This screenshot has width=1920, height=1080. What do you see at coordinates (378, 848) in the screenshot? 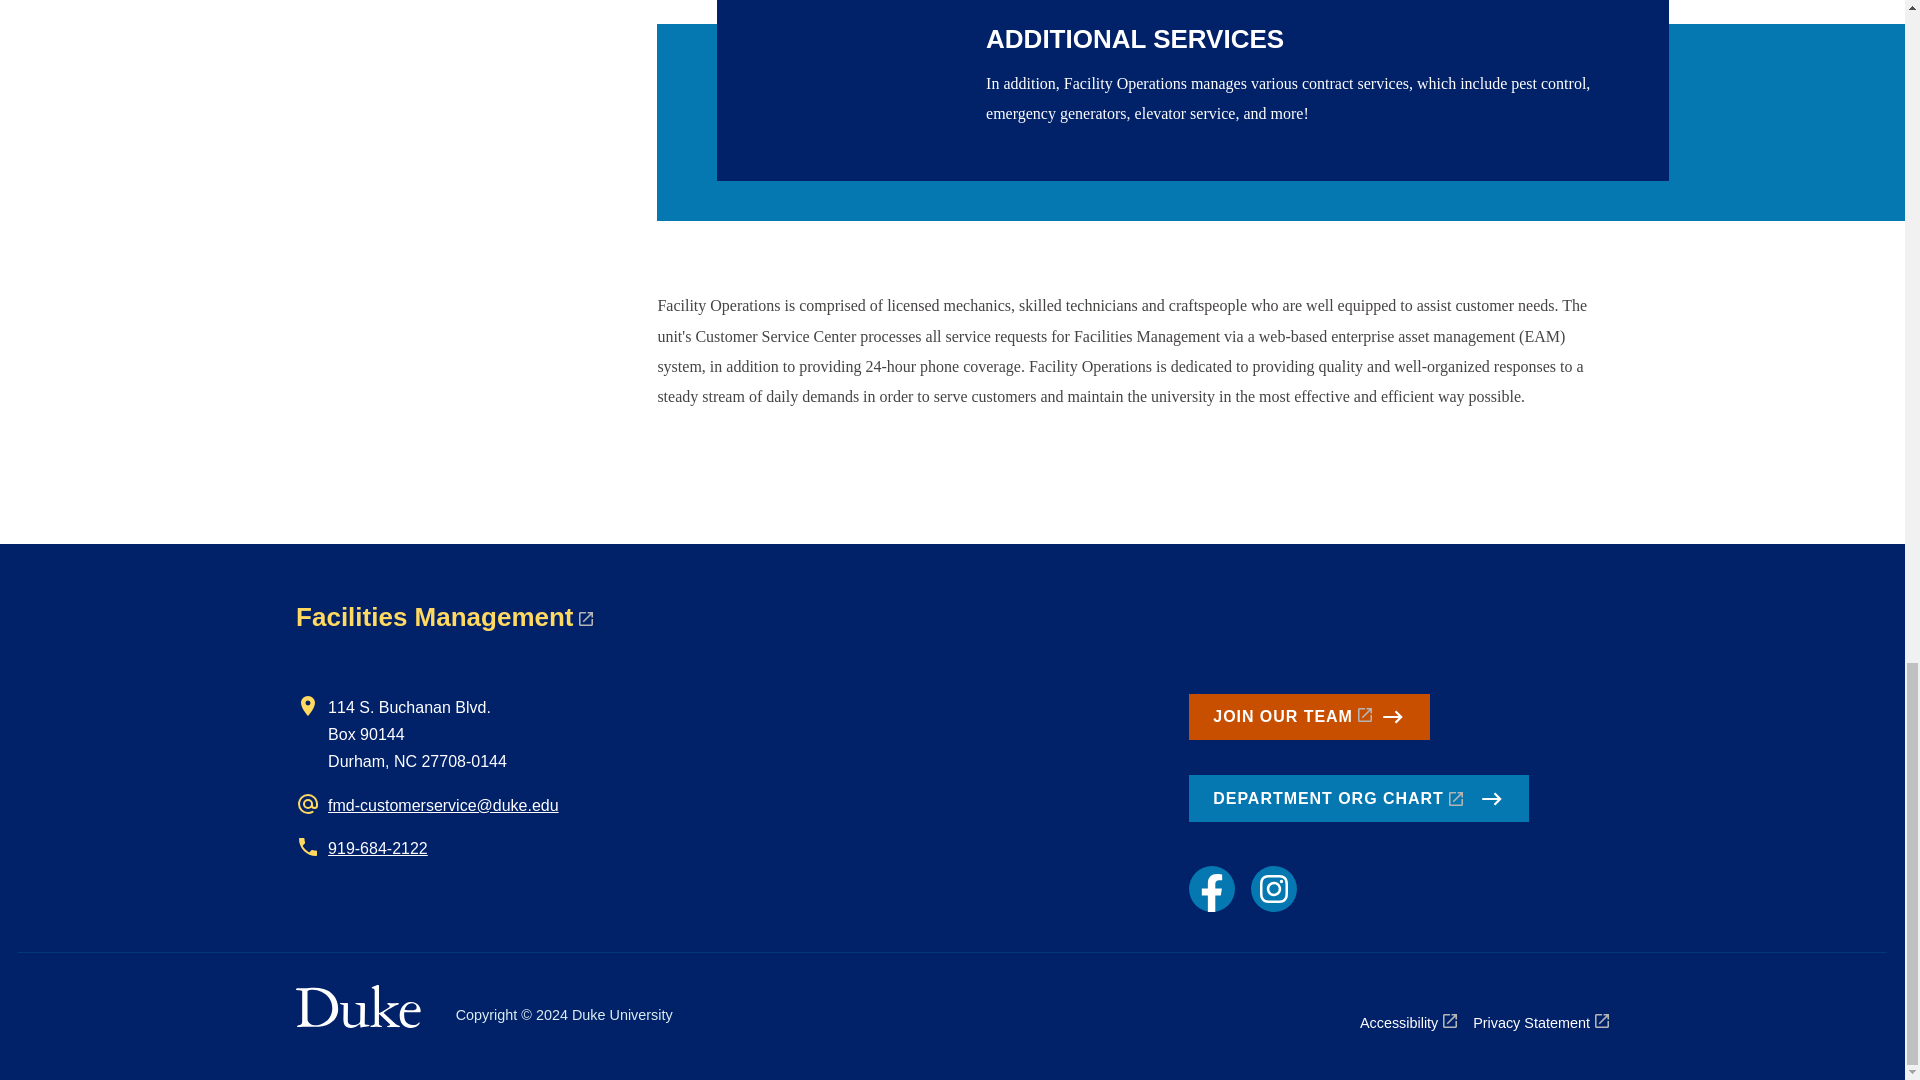
I see `919-684-2122` at bounding box center [378, 848].